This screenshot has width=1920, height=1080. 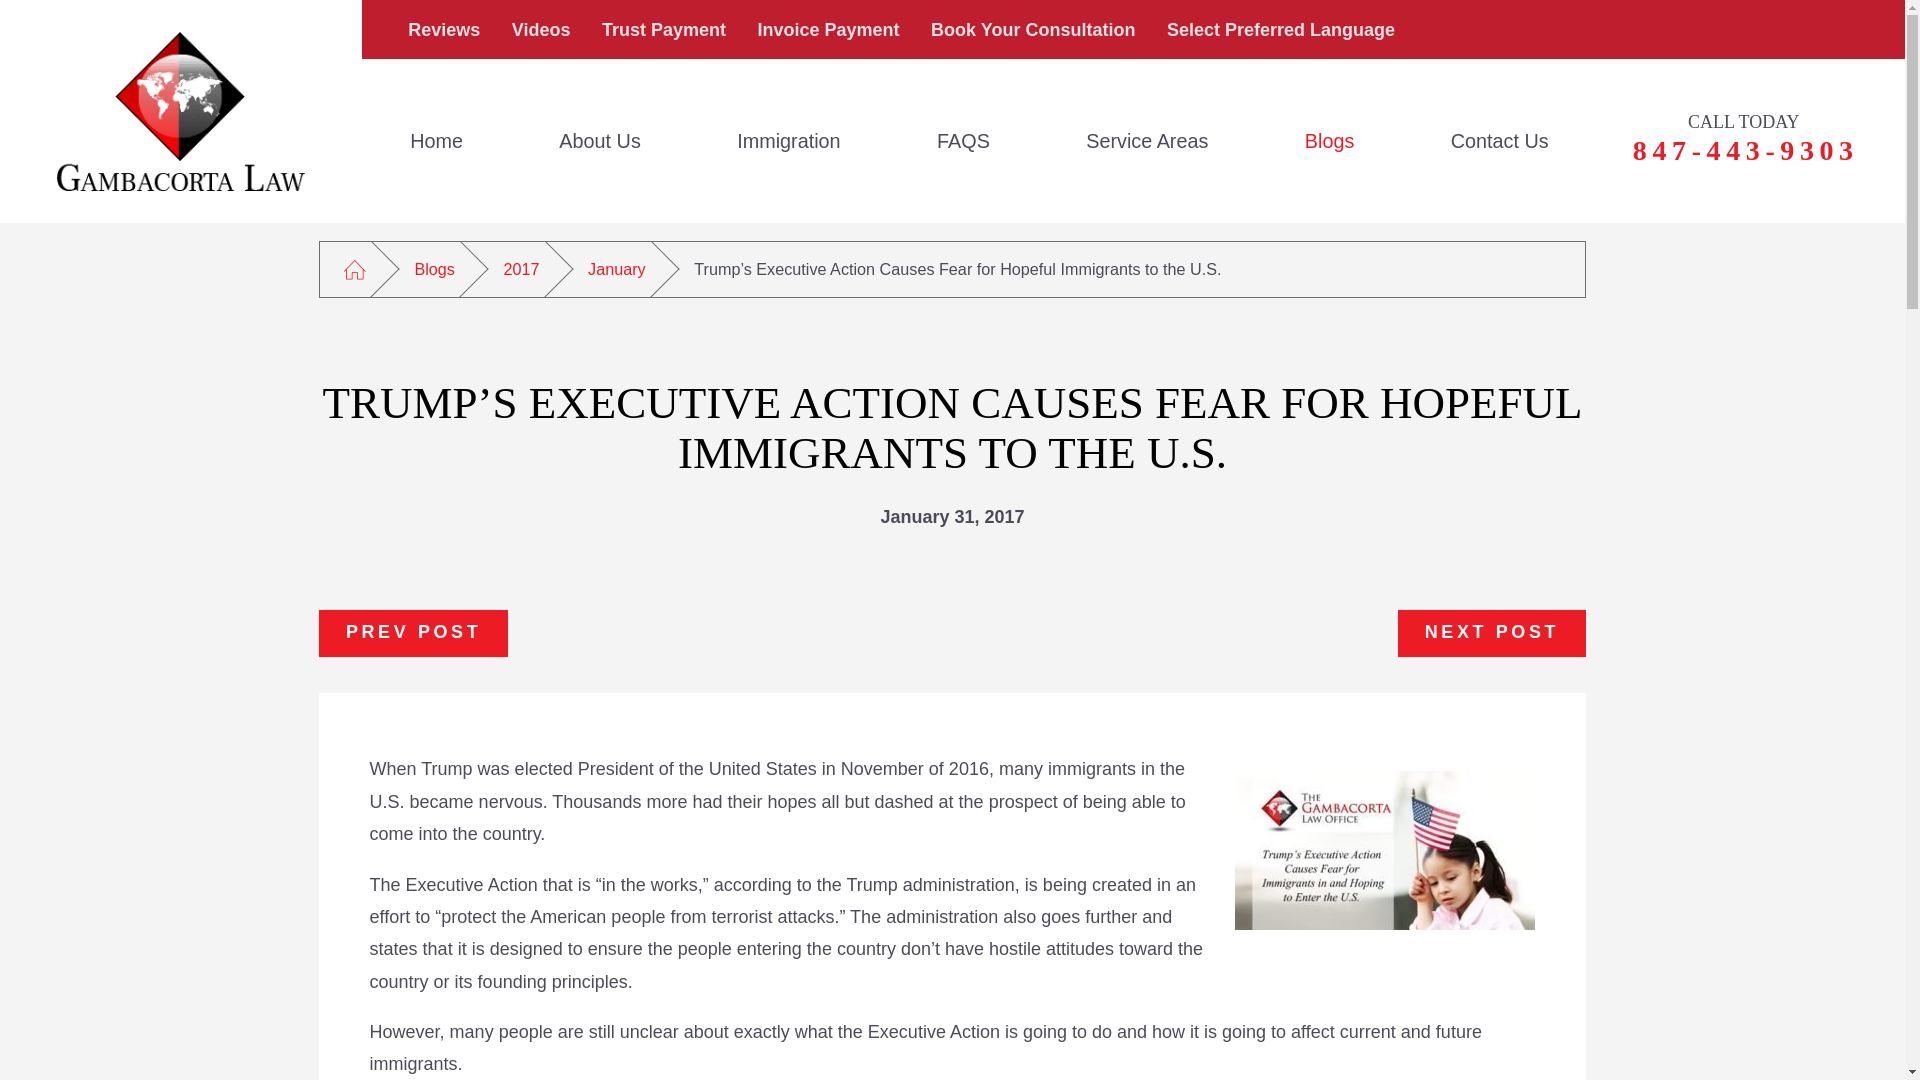 What do you see at coordinates (444, 30) in the screenshot?
I see `Reviews` at bounding box center [444, 30].